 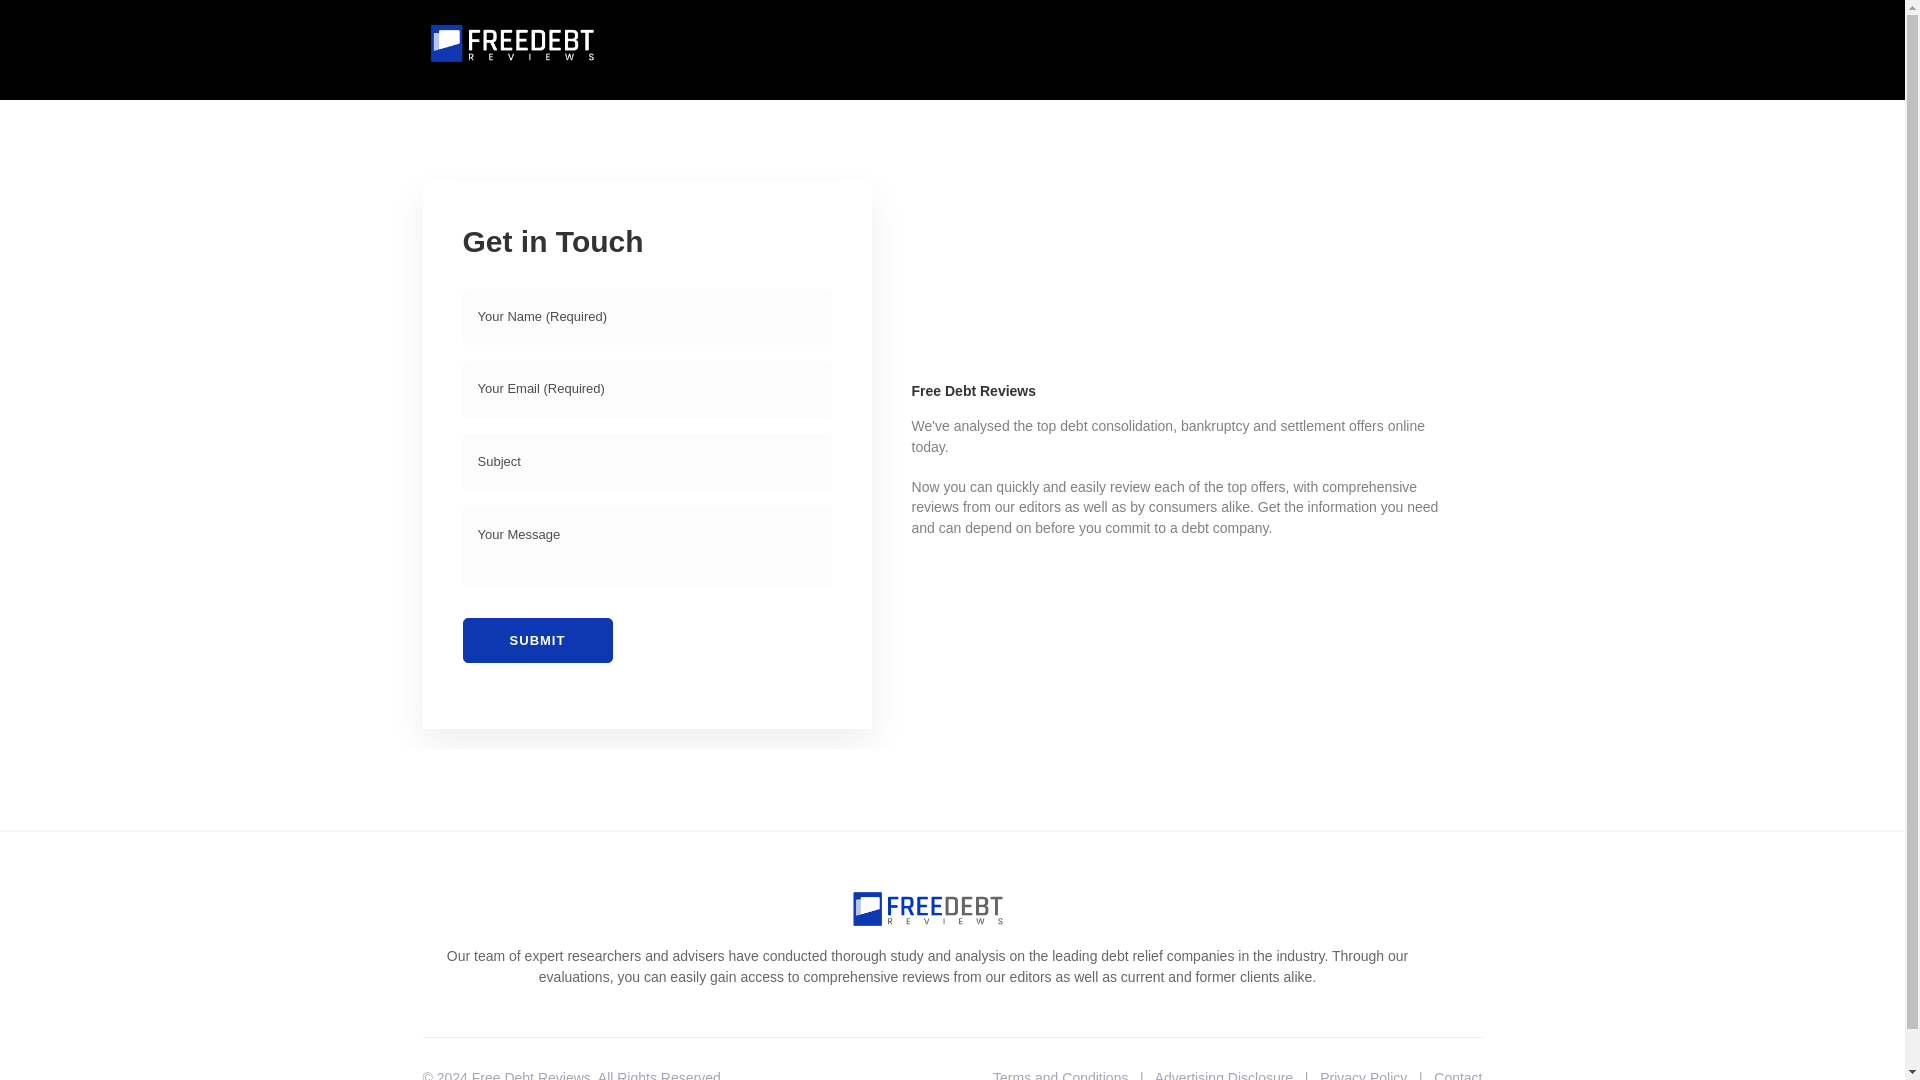 I want to click on Submit, so click(x=537, y=640).